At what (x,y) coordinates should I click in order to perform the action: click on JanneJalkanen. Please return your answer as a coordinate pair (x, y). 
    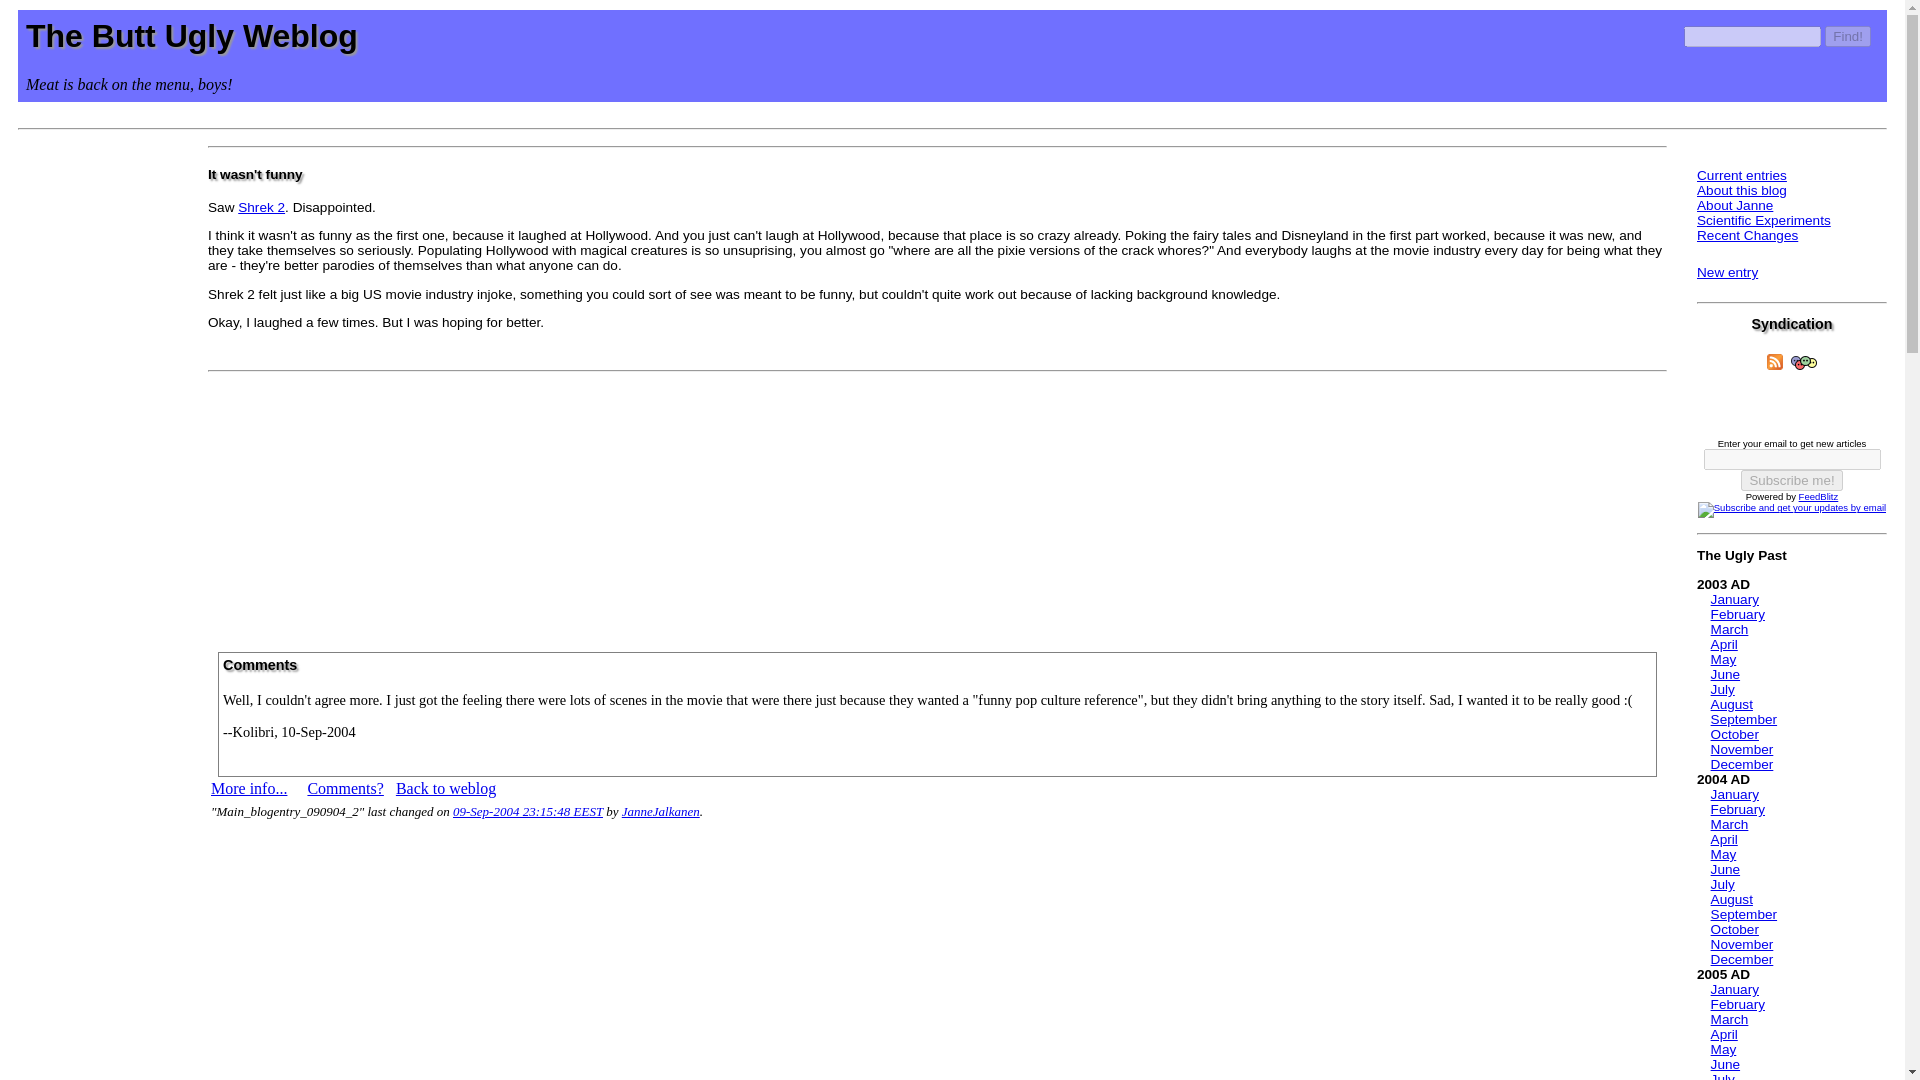
    Looking at the image, I should click on (661, 810).